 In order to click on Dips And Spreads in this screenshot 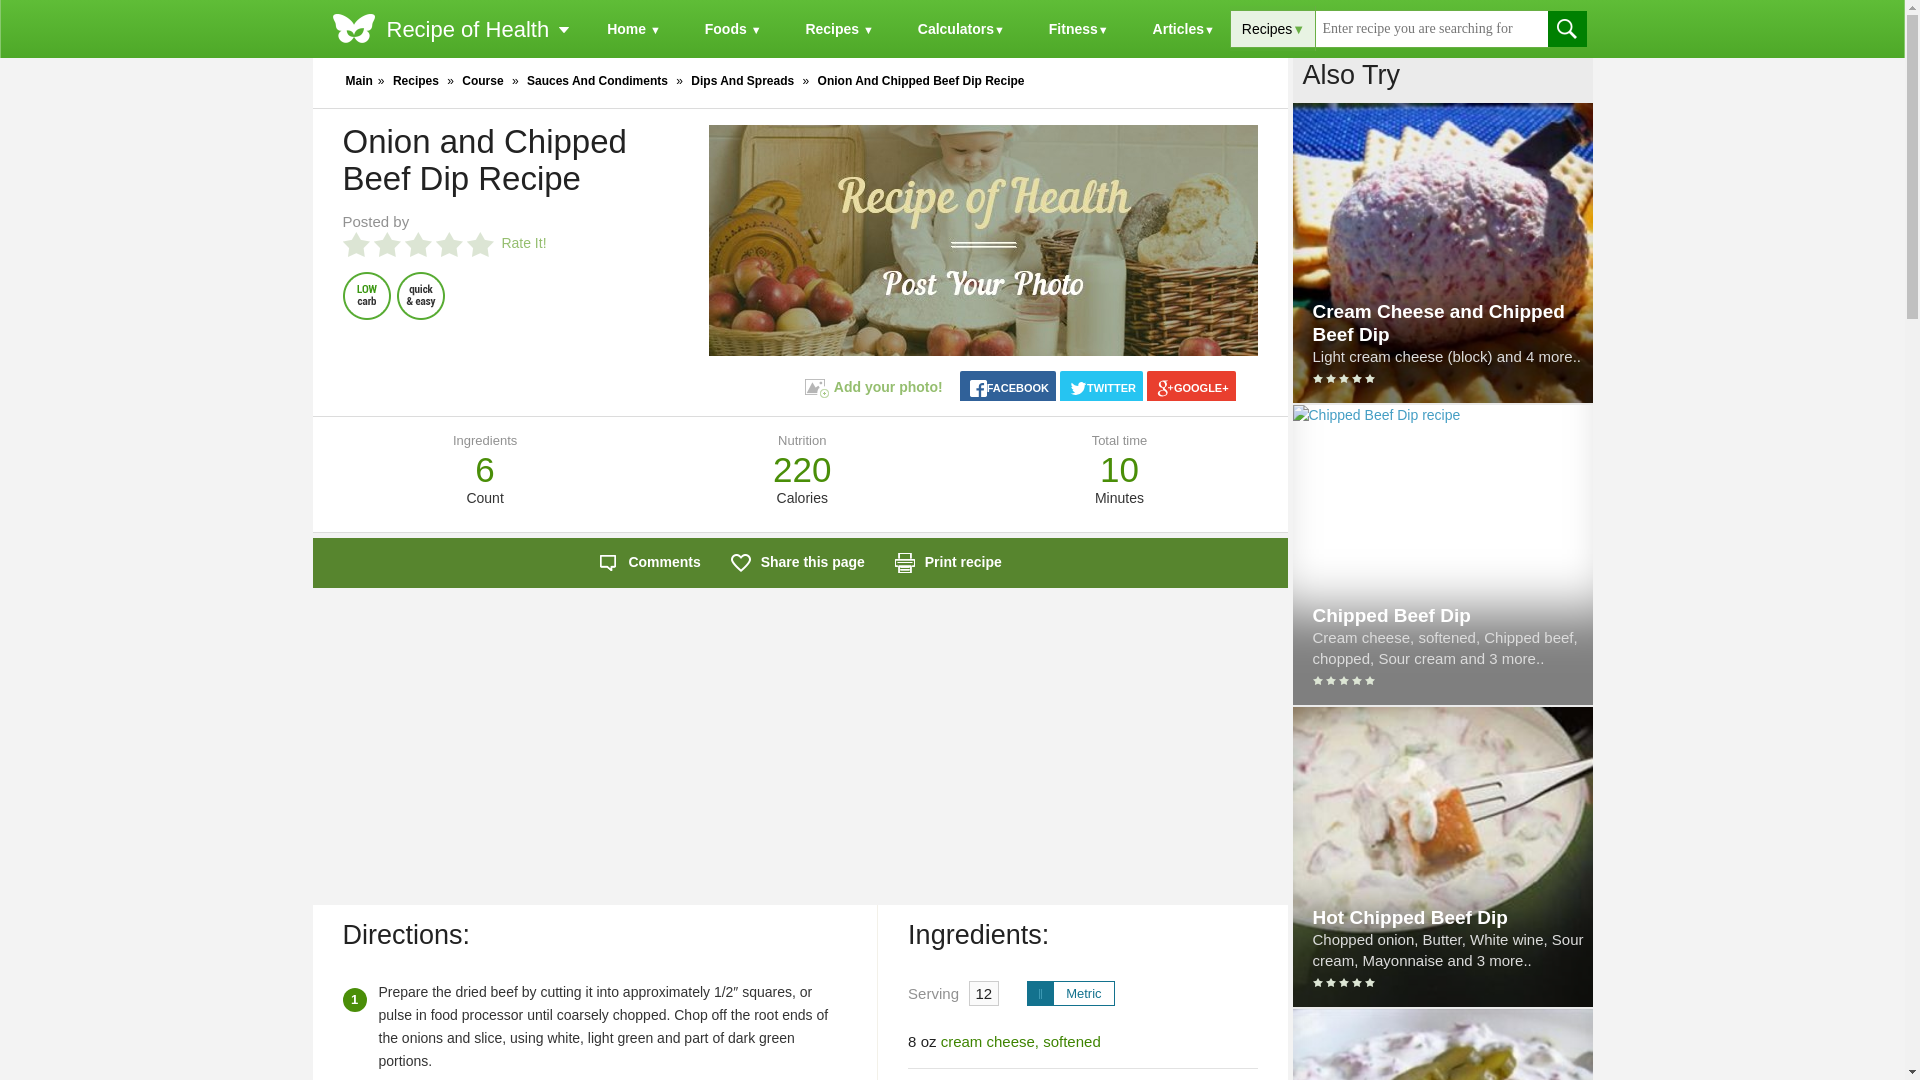, I will do `click(742, 80)`.